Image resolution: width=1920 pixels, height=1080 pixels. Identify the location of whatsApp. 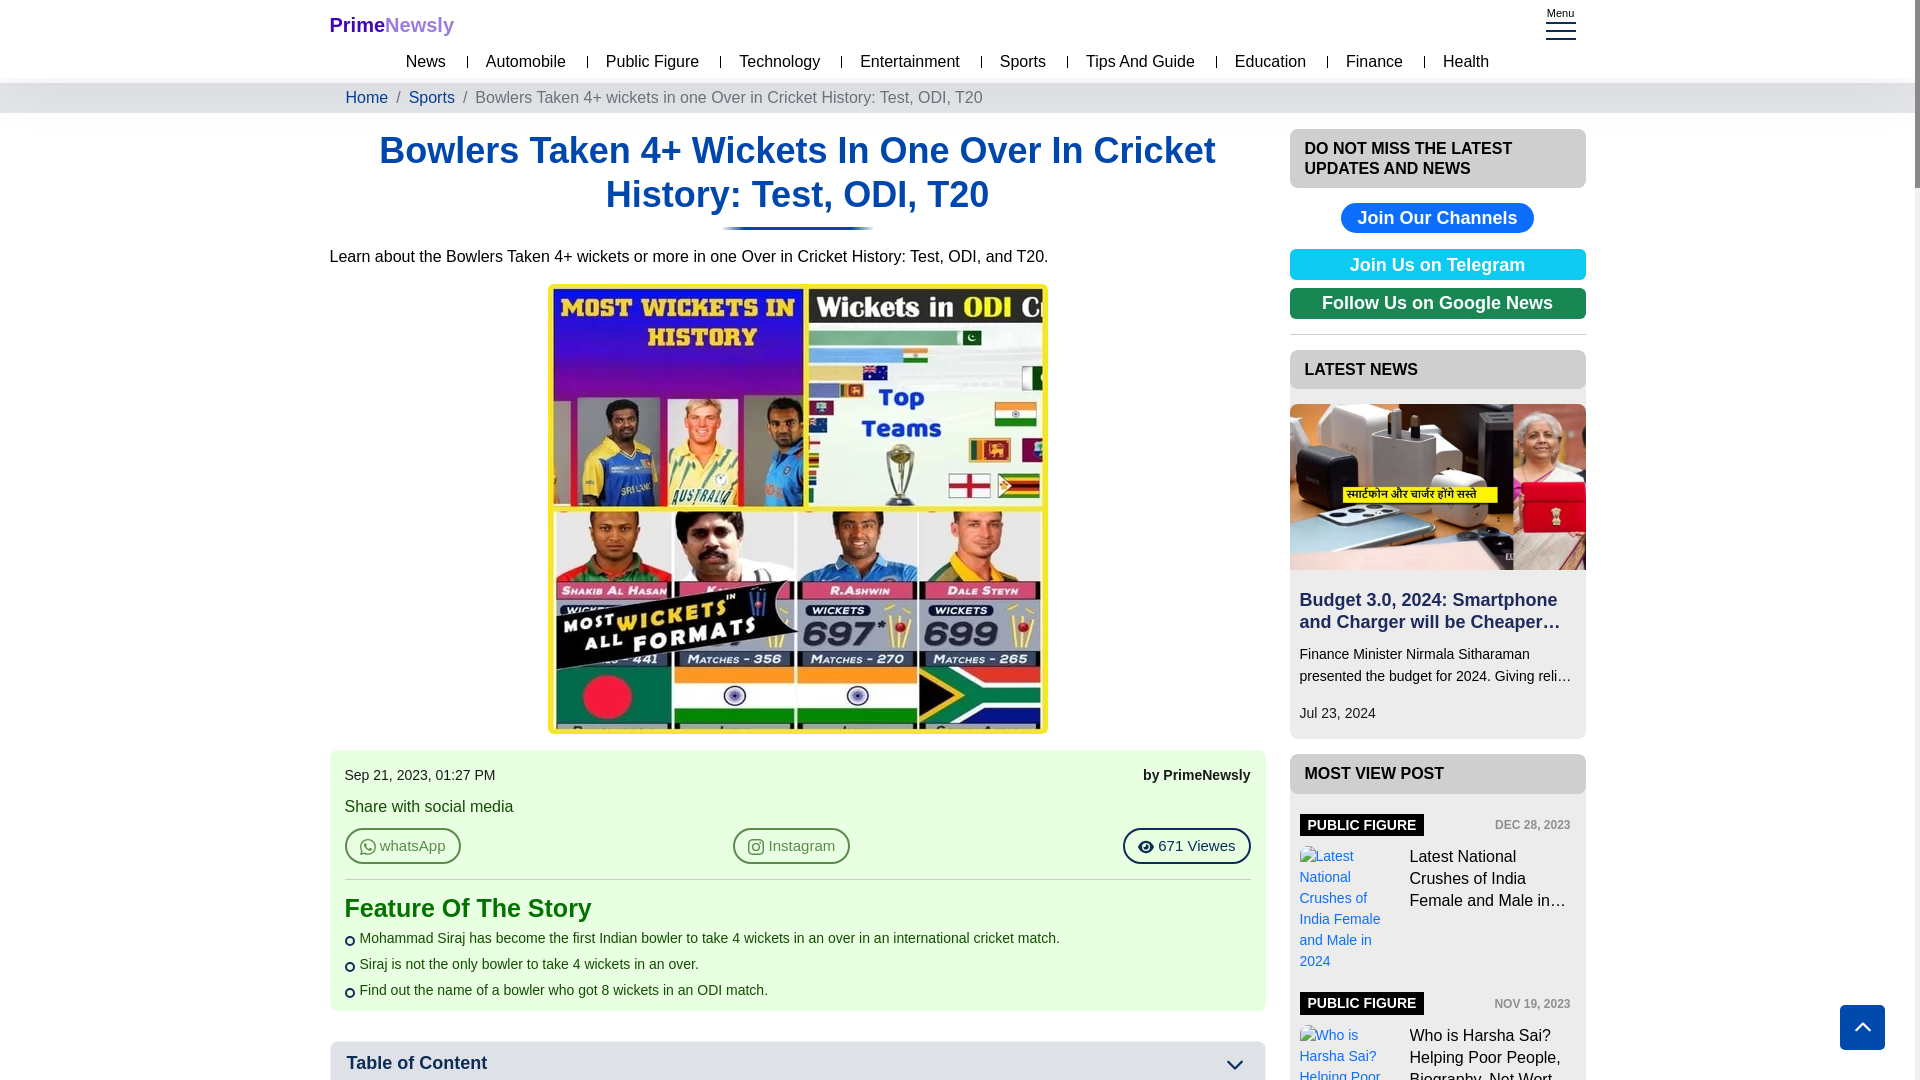
(402, 846).